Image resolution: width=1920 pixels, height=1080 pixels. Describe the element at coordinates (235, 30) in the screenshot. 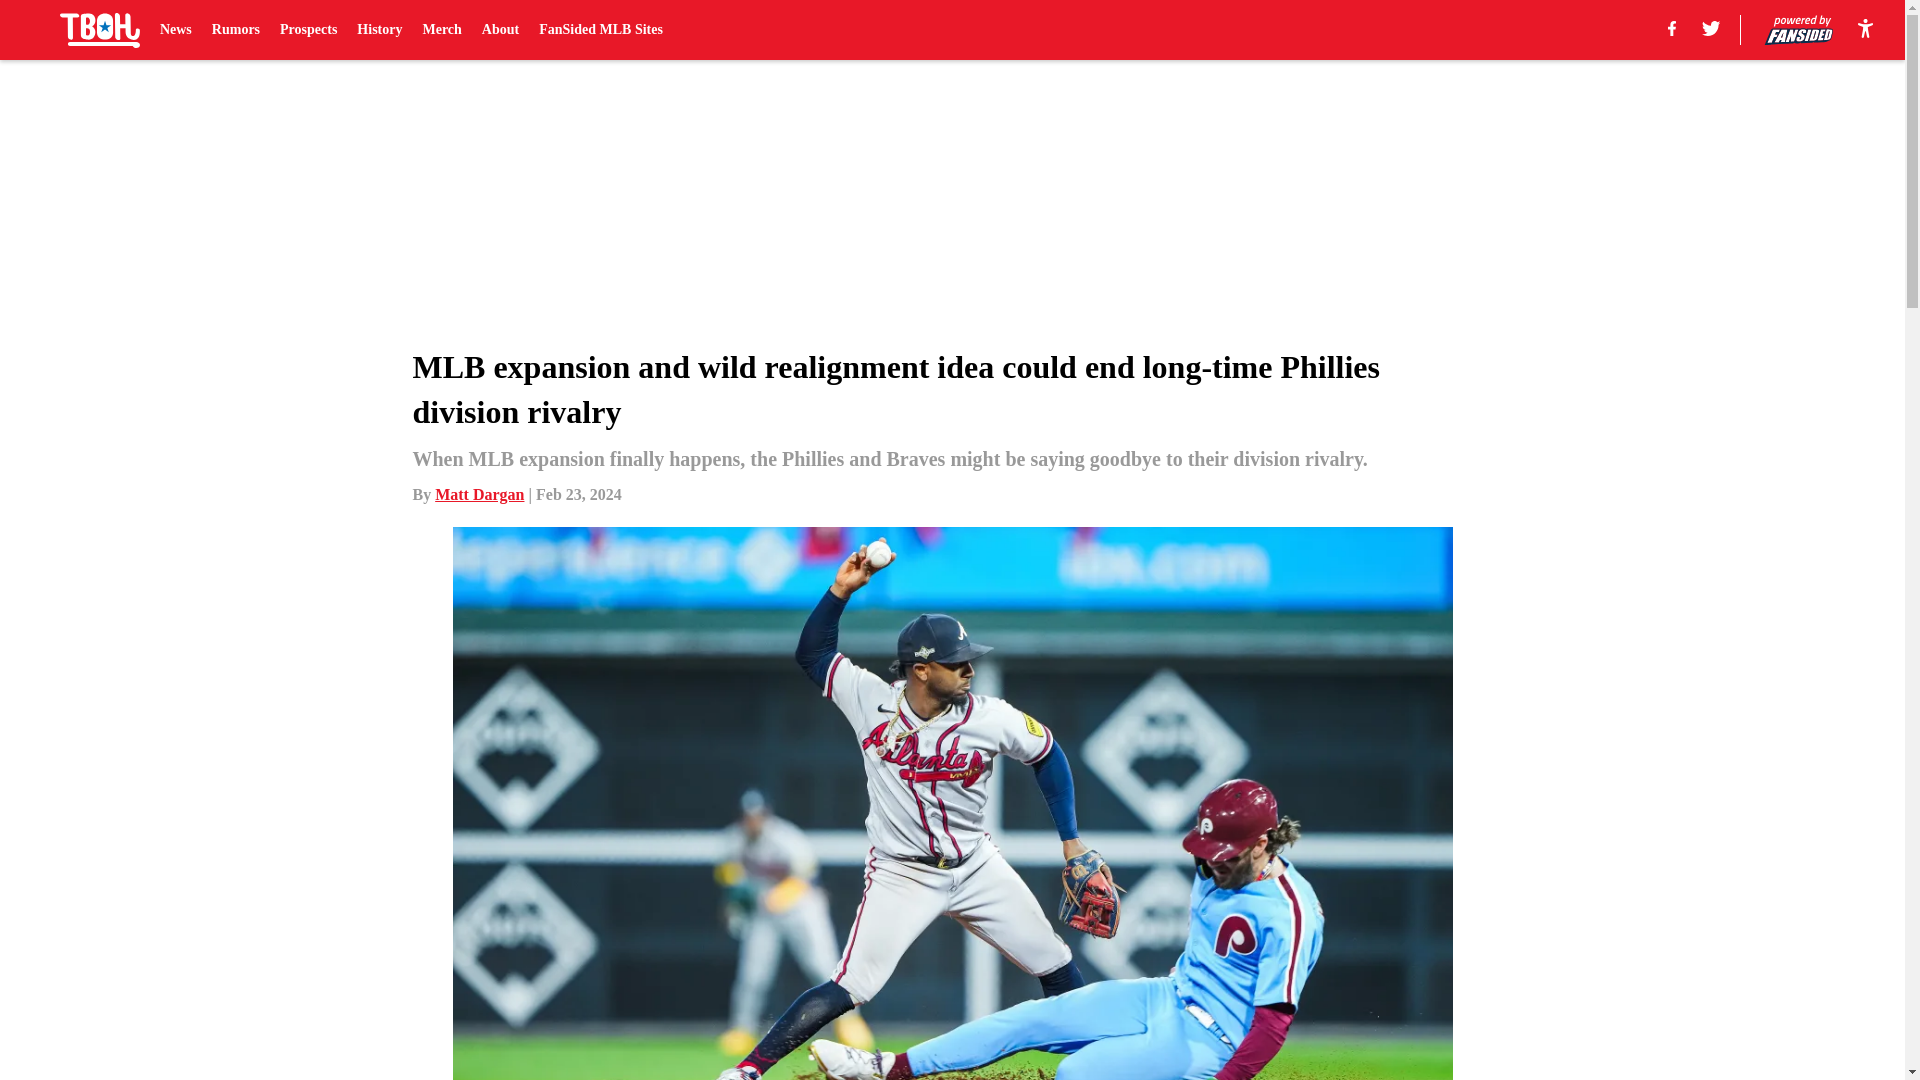

I see `Rumors` at that location.